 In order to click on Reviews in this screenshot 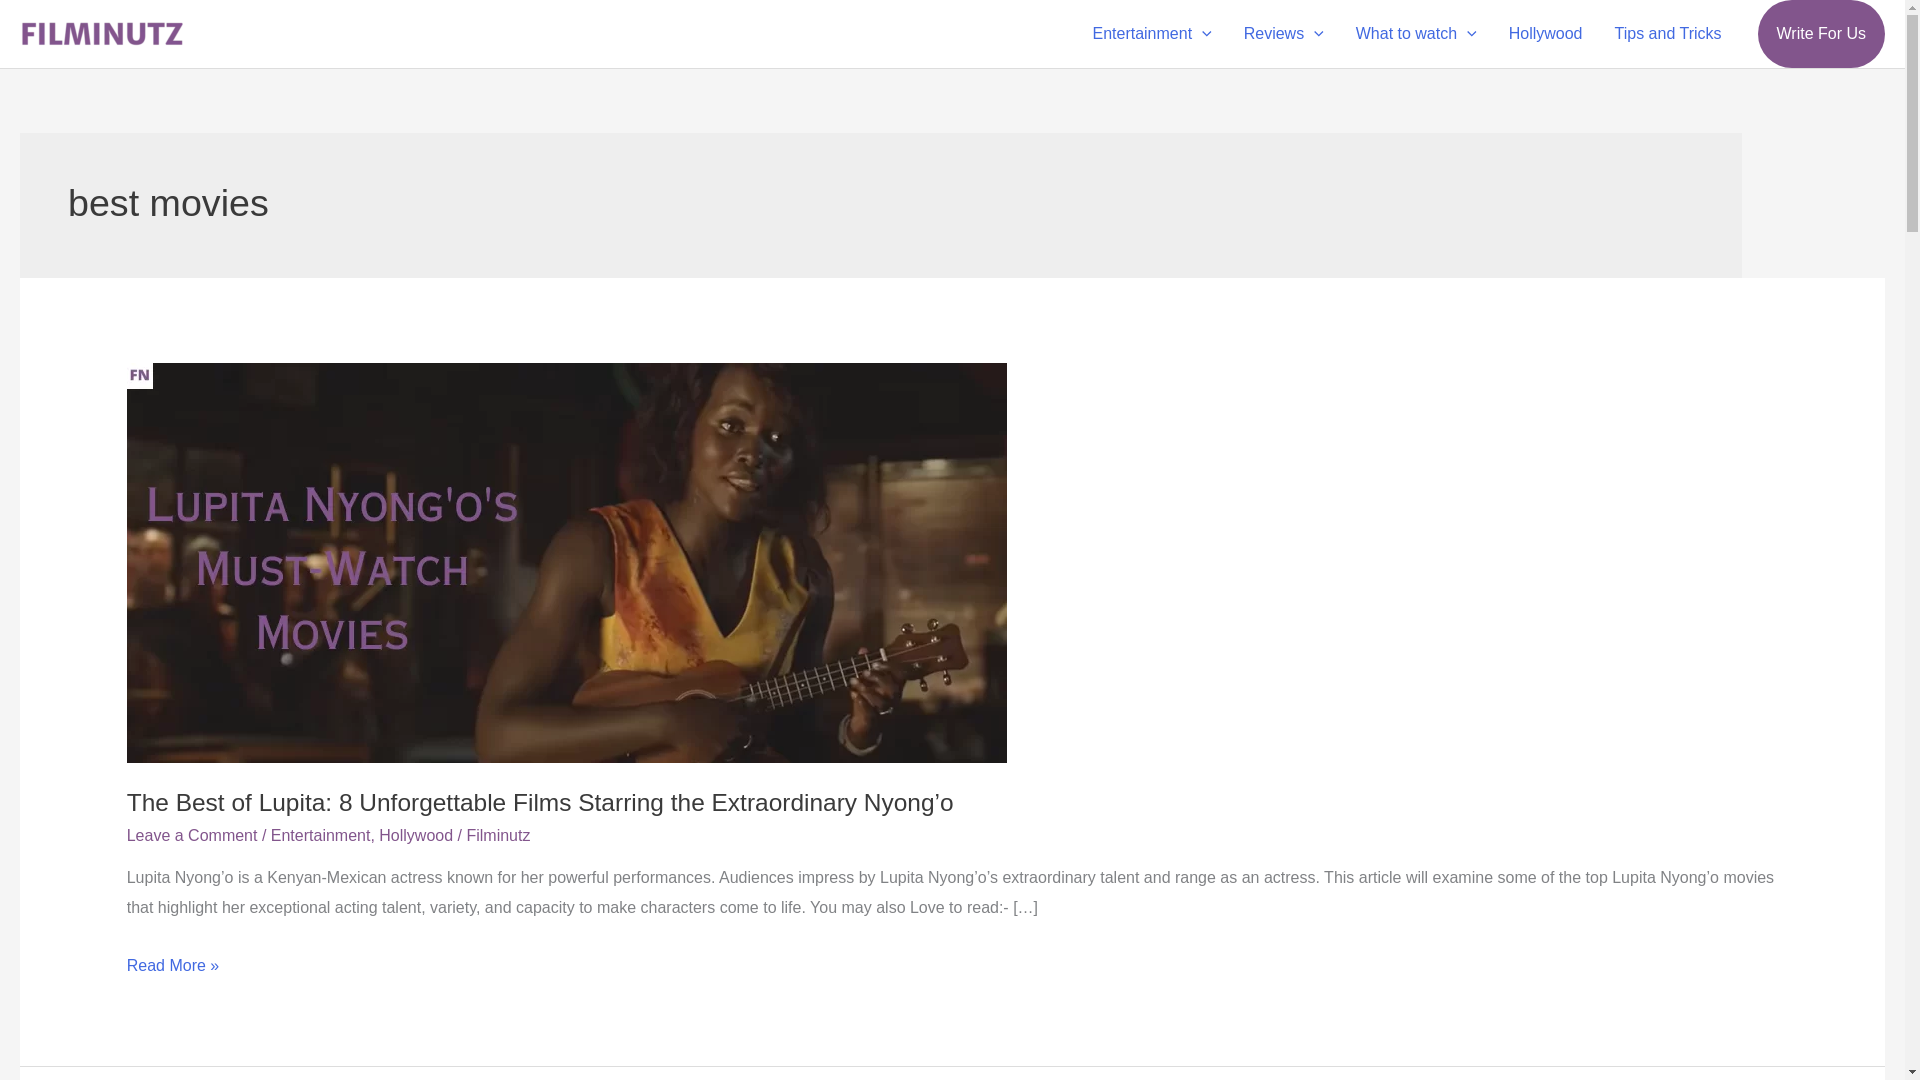, I will do `click(1284, 34)`.